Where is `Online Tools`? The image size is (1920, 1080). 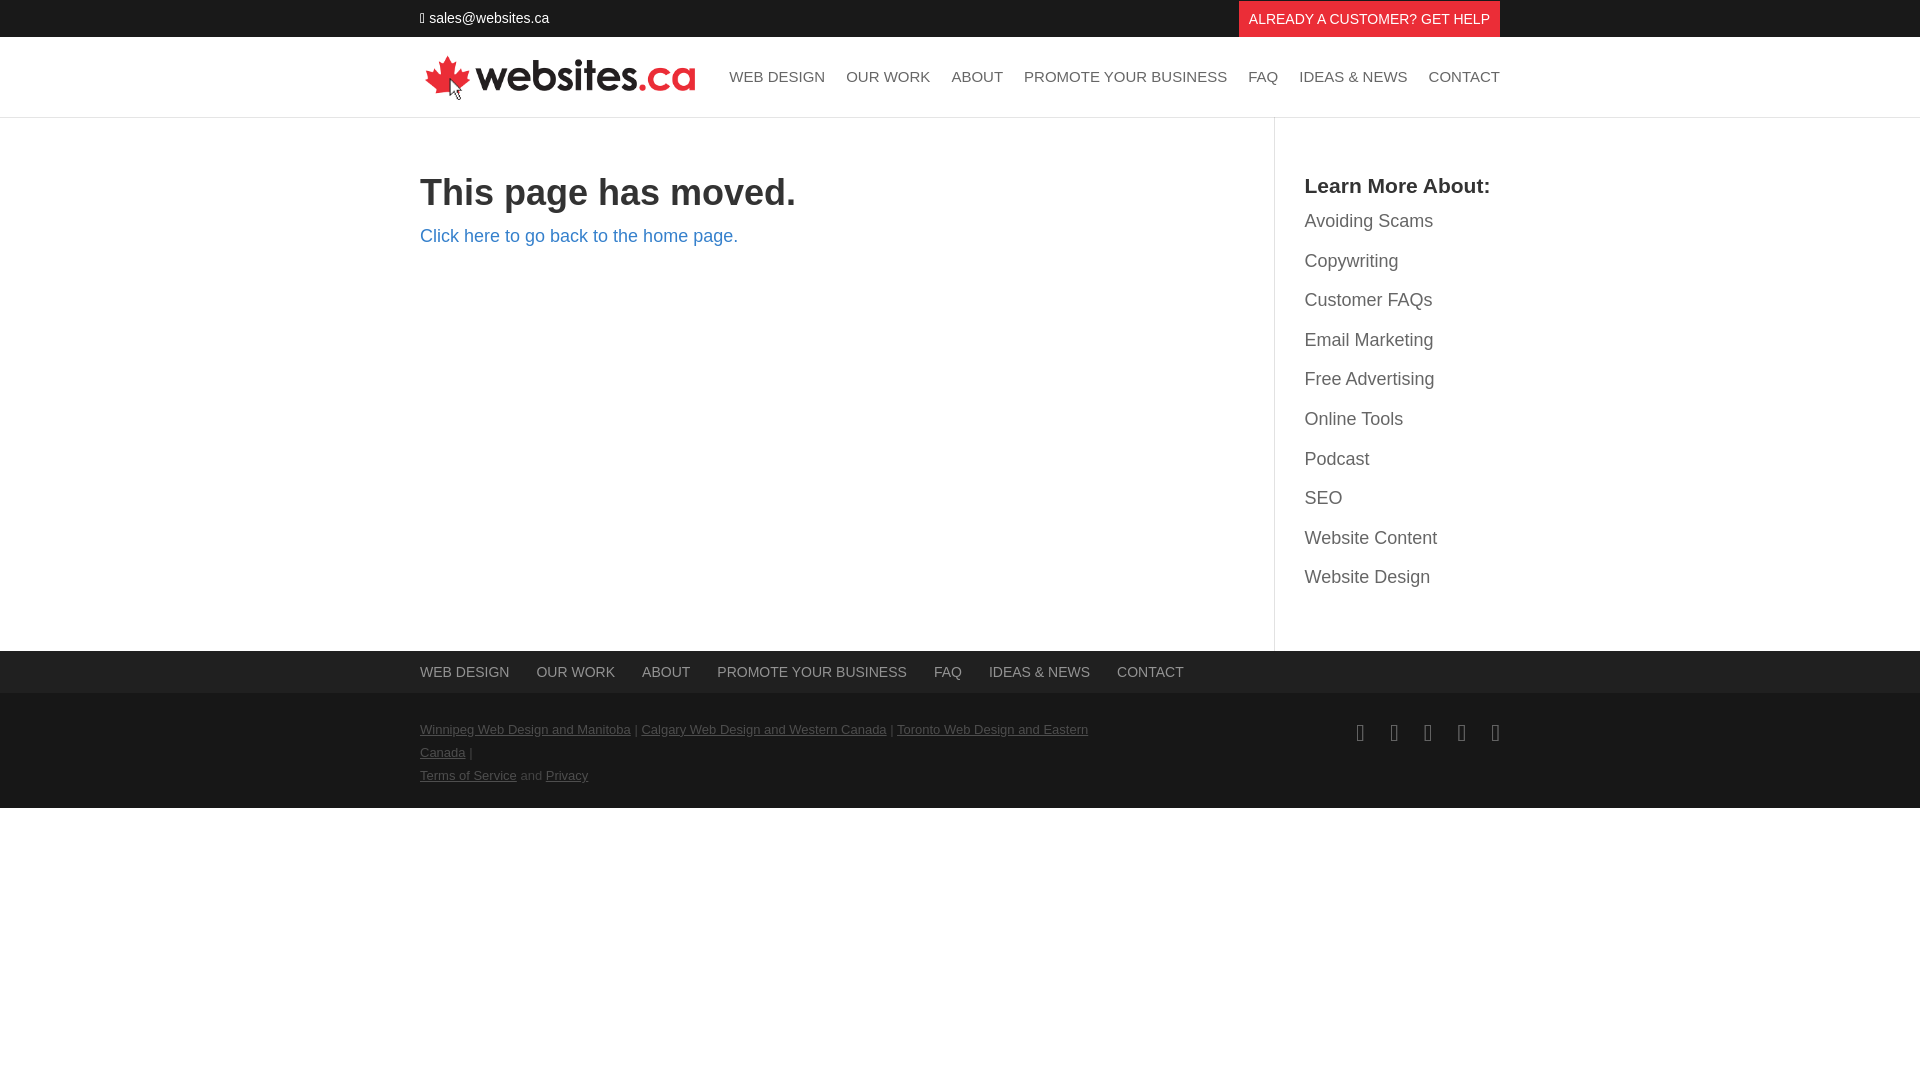 Online Tools is located at coordinates (1354, 418).